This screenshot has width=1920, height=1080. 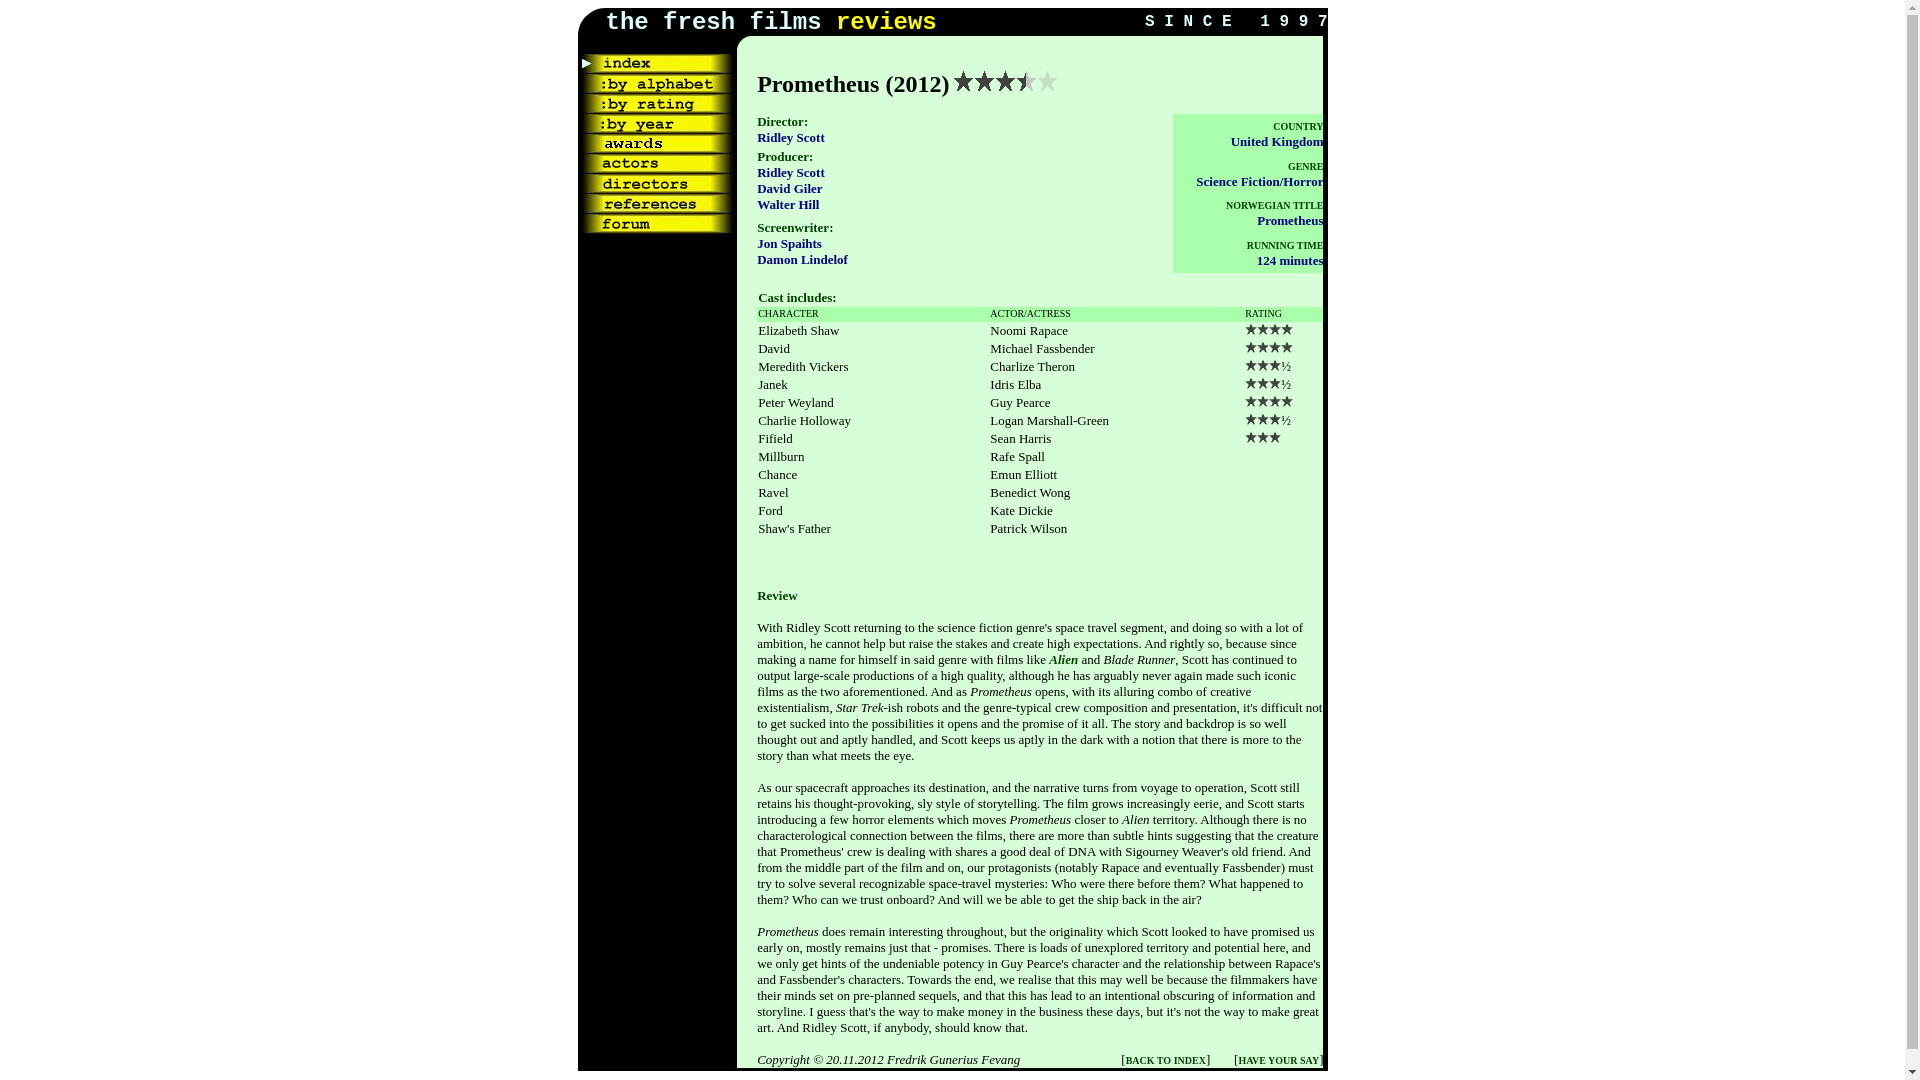 What do you see at coordinates (1165, 1058) in the screenshot?
I see `BACK TO INDEX` at bounding box center [1165, 1058].